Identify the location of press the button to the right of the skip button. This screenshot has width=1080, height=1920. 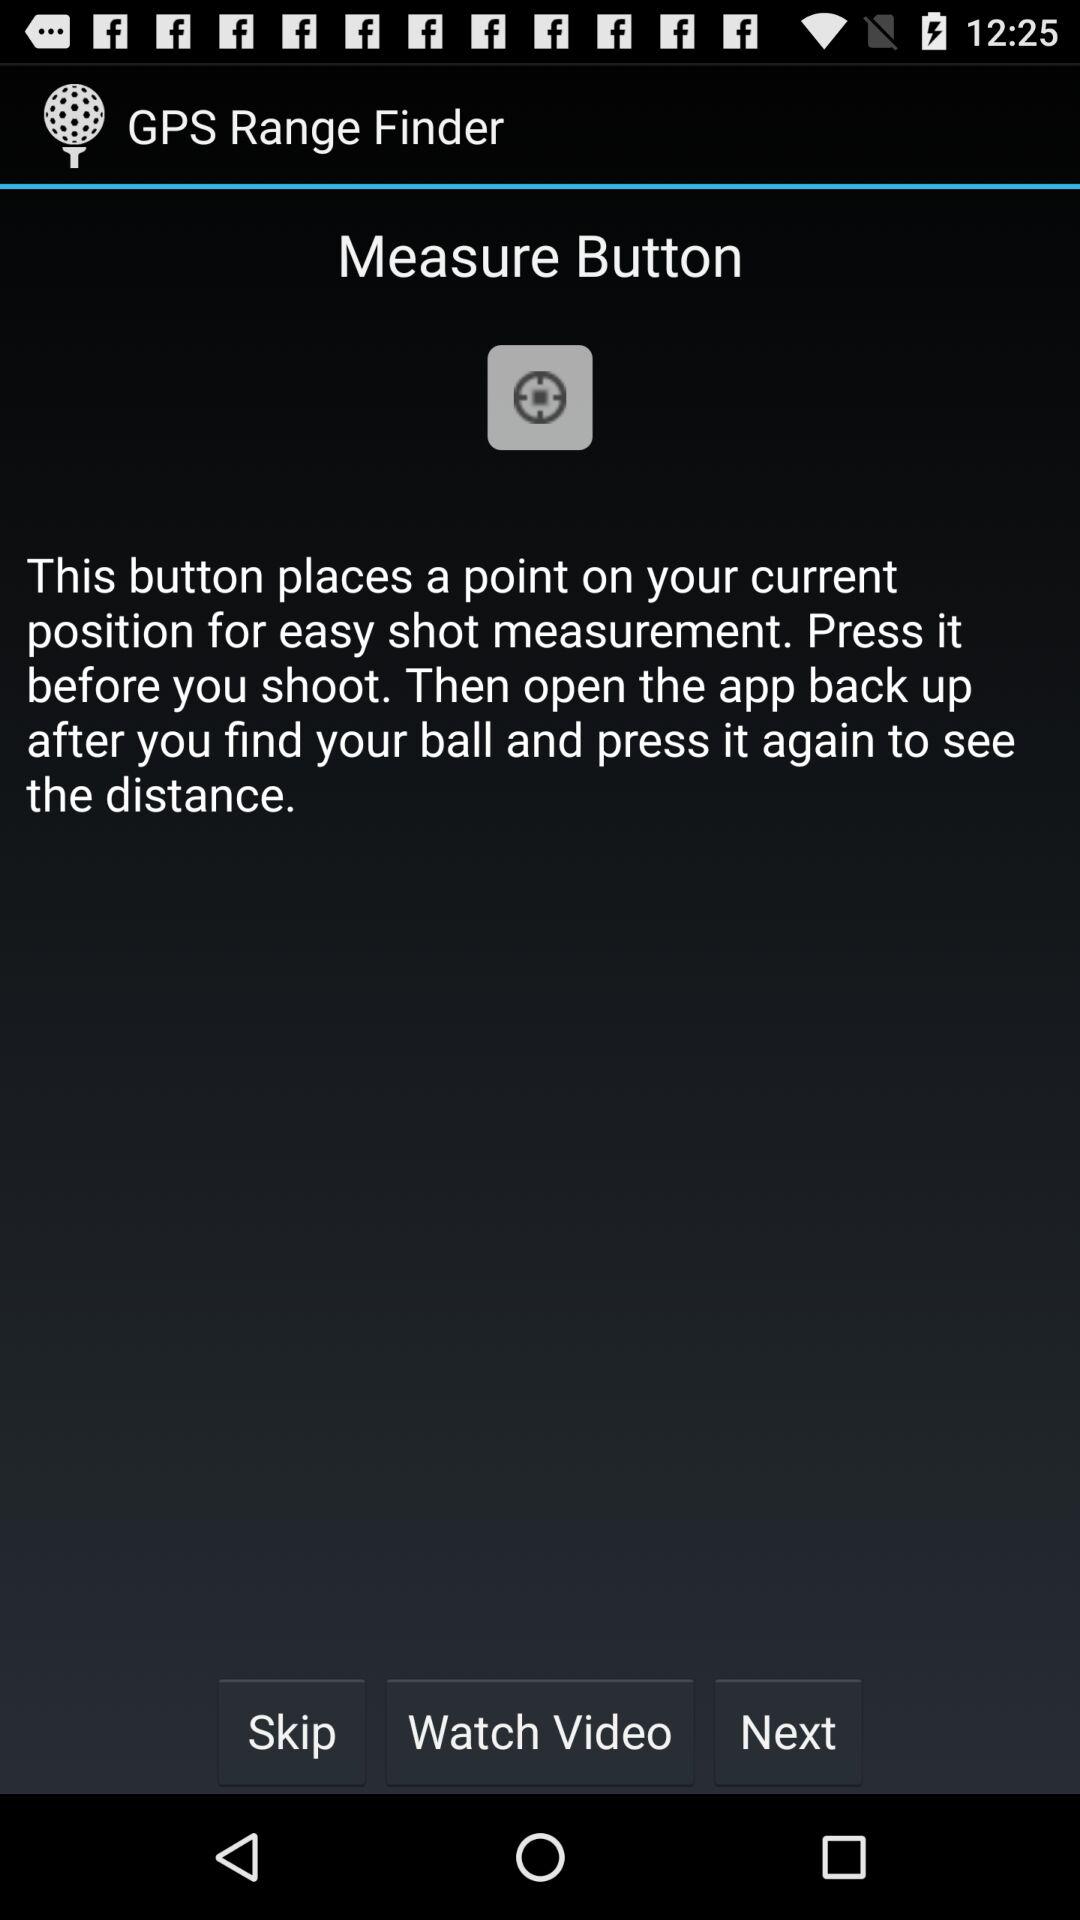
(540, 1730).